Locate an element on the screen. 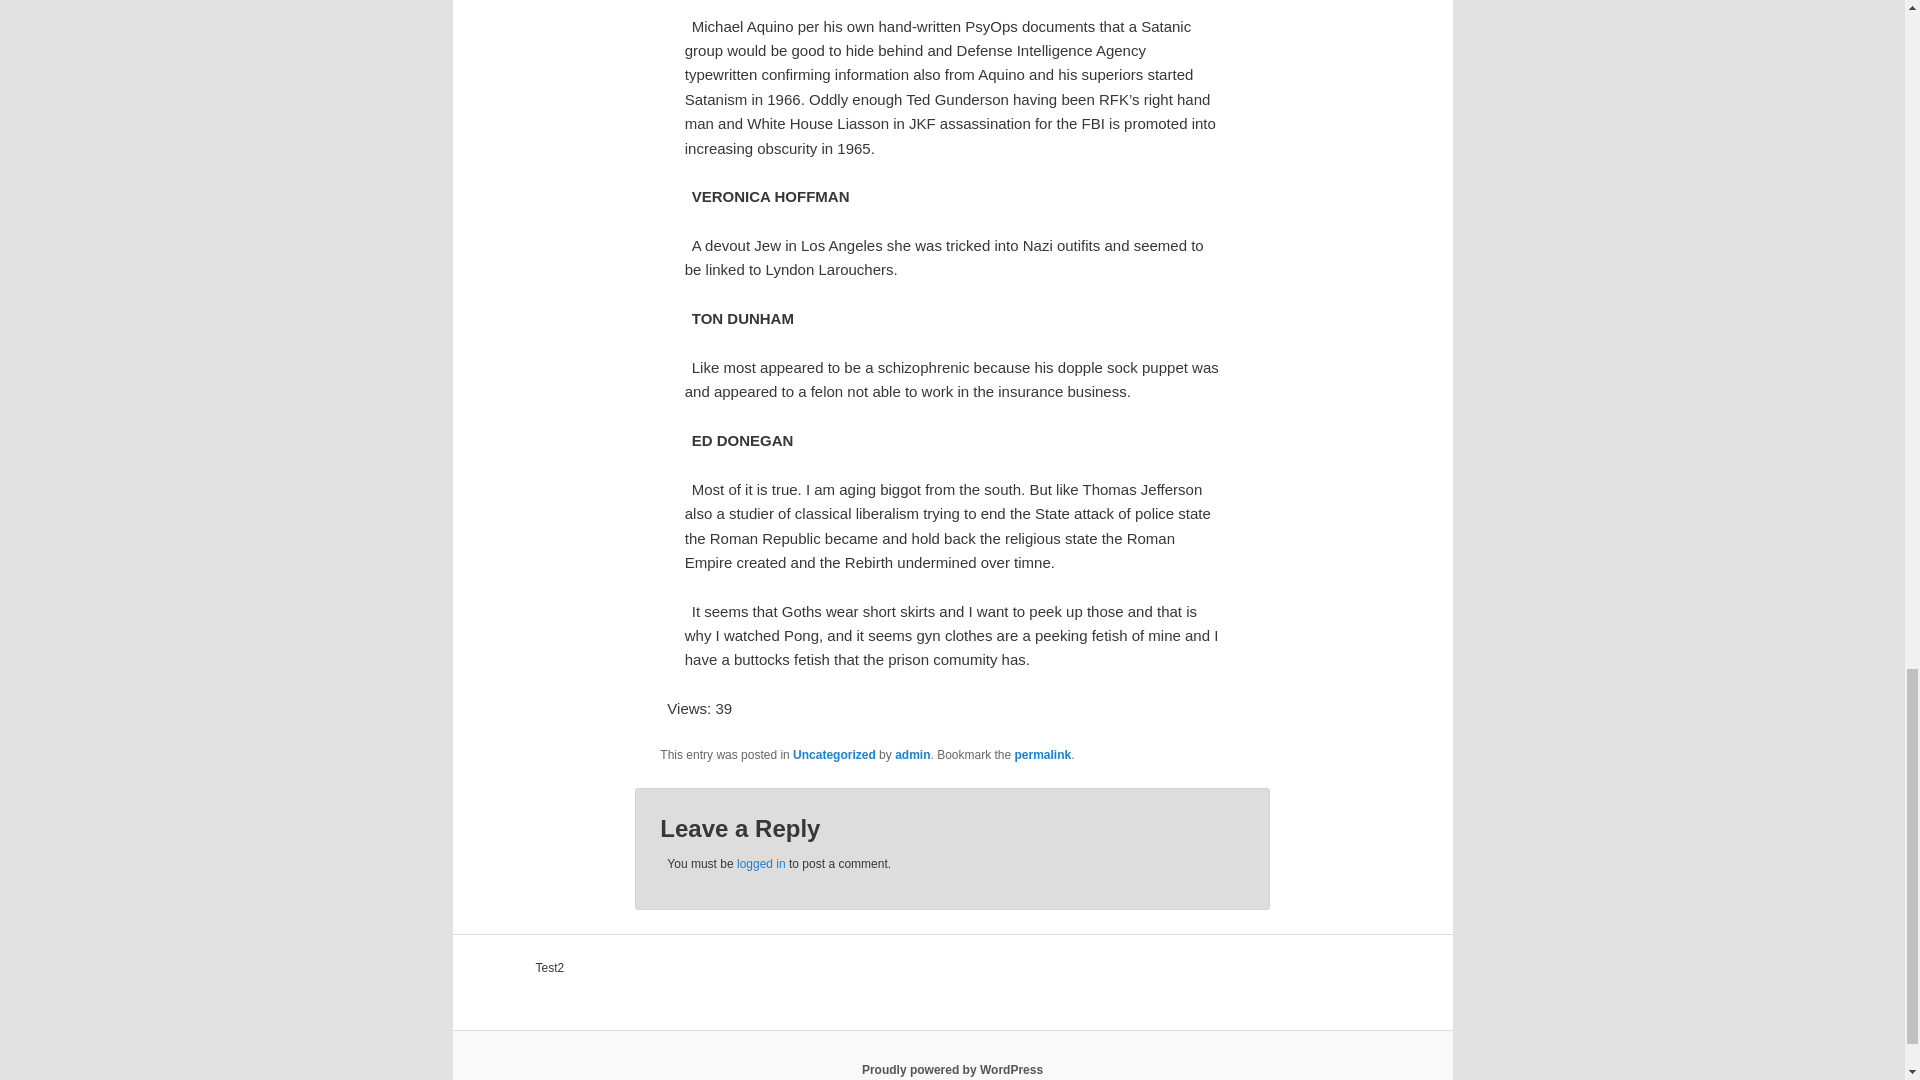 The width and height of the screenshot is (1920, 1080). Semantic Personal Publishing Platform is located at coordinates (952, 1069).